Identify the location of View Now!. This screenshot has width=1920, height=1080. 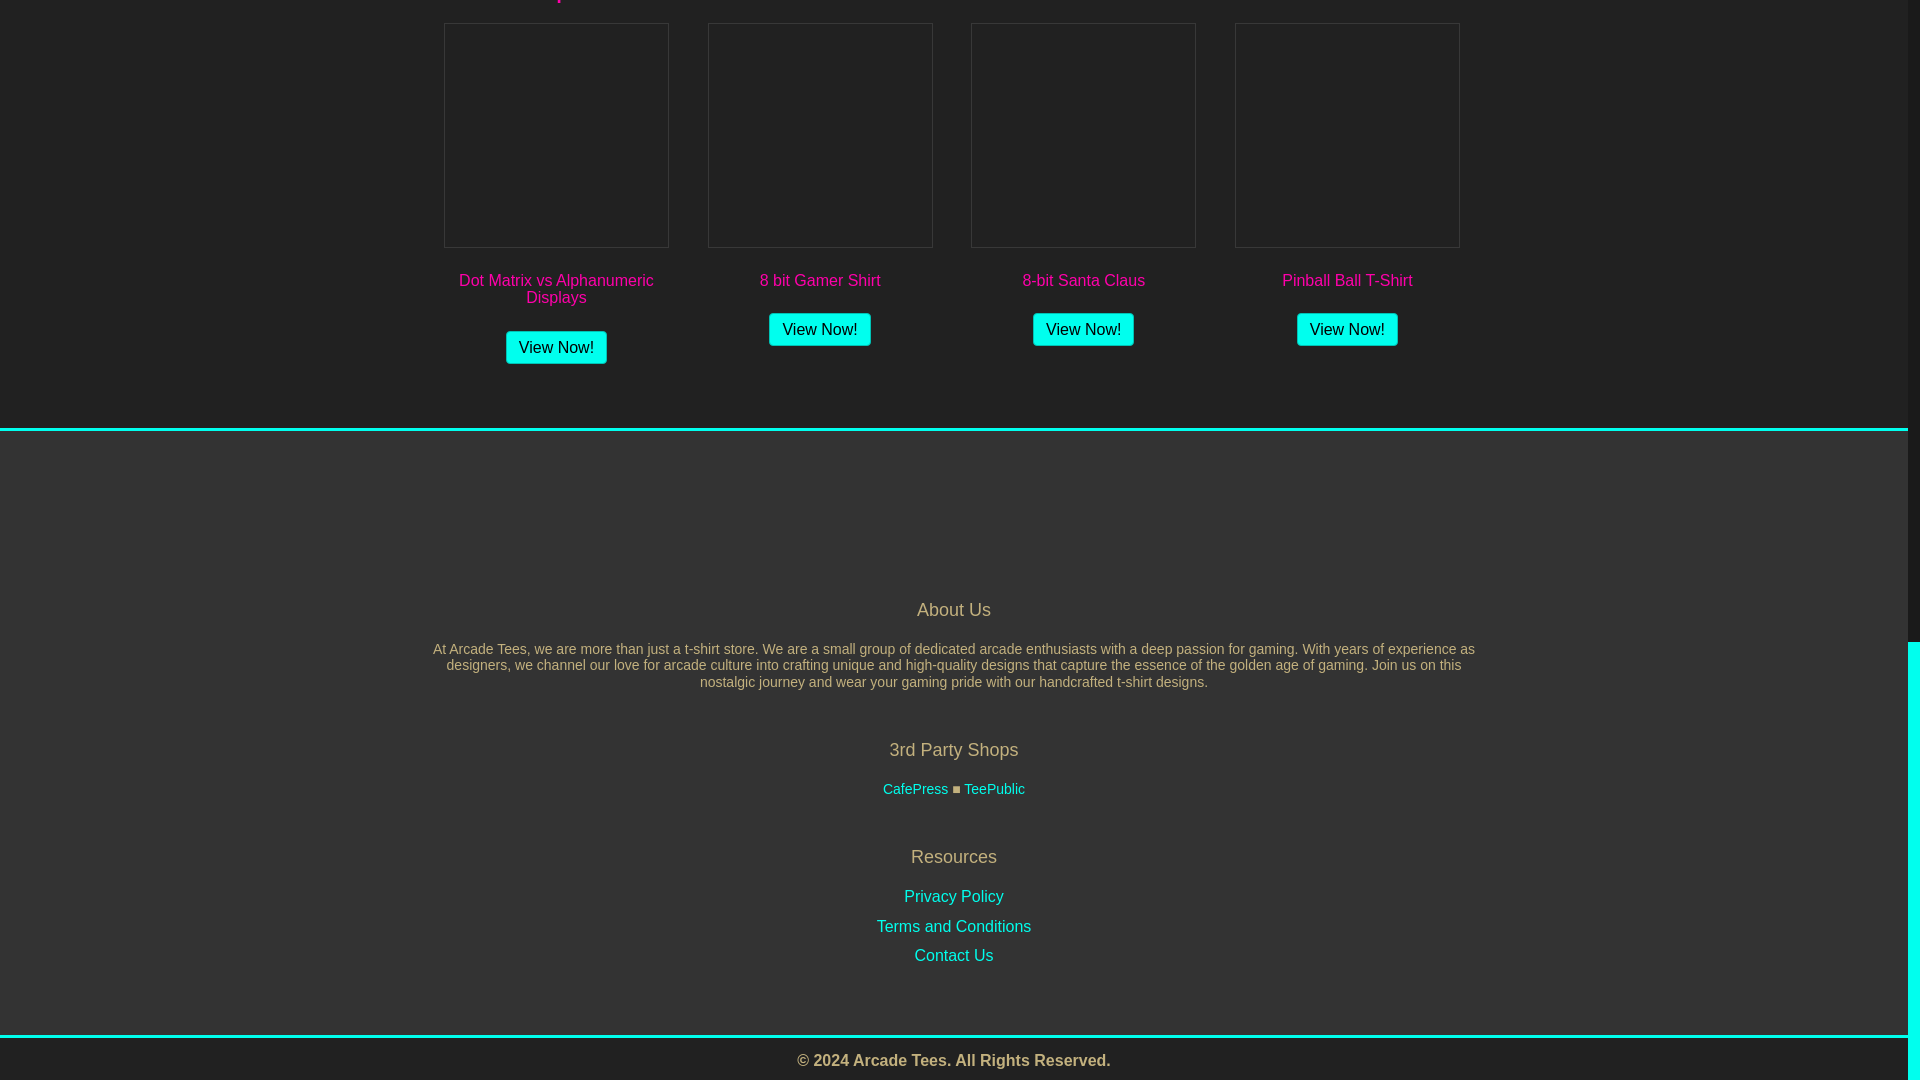
(1347, 329).